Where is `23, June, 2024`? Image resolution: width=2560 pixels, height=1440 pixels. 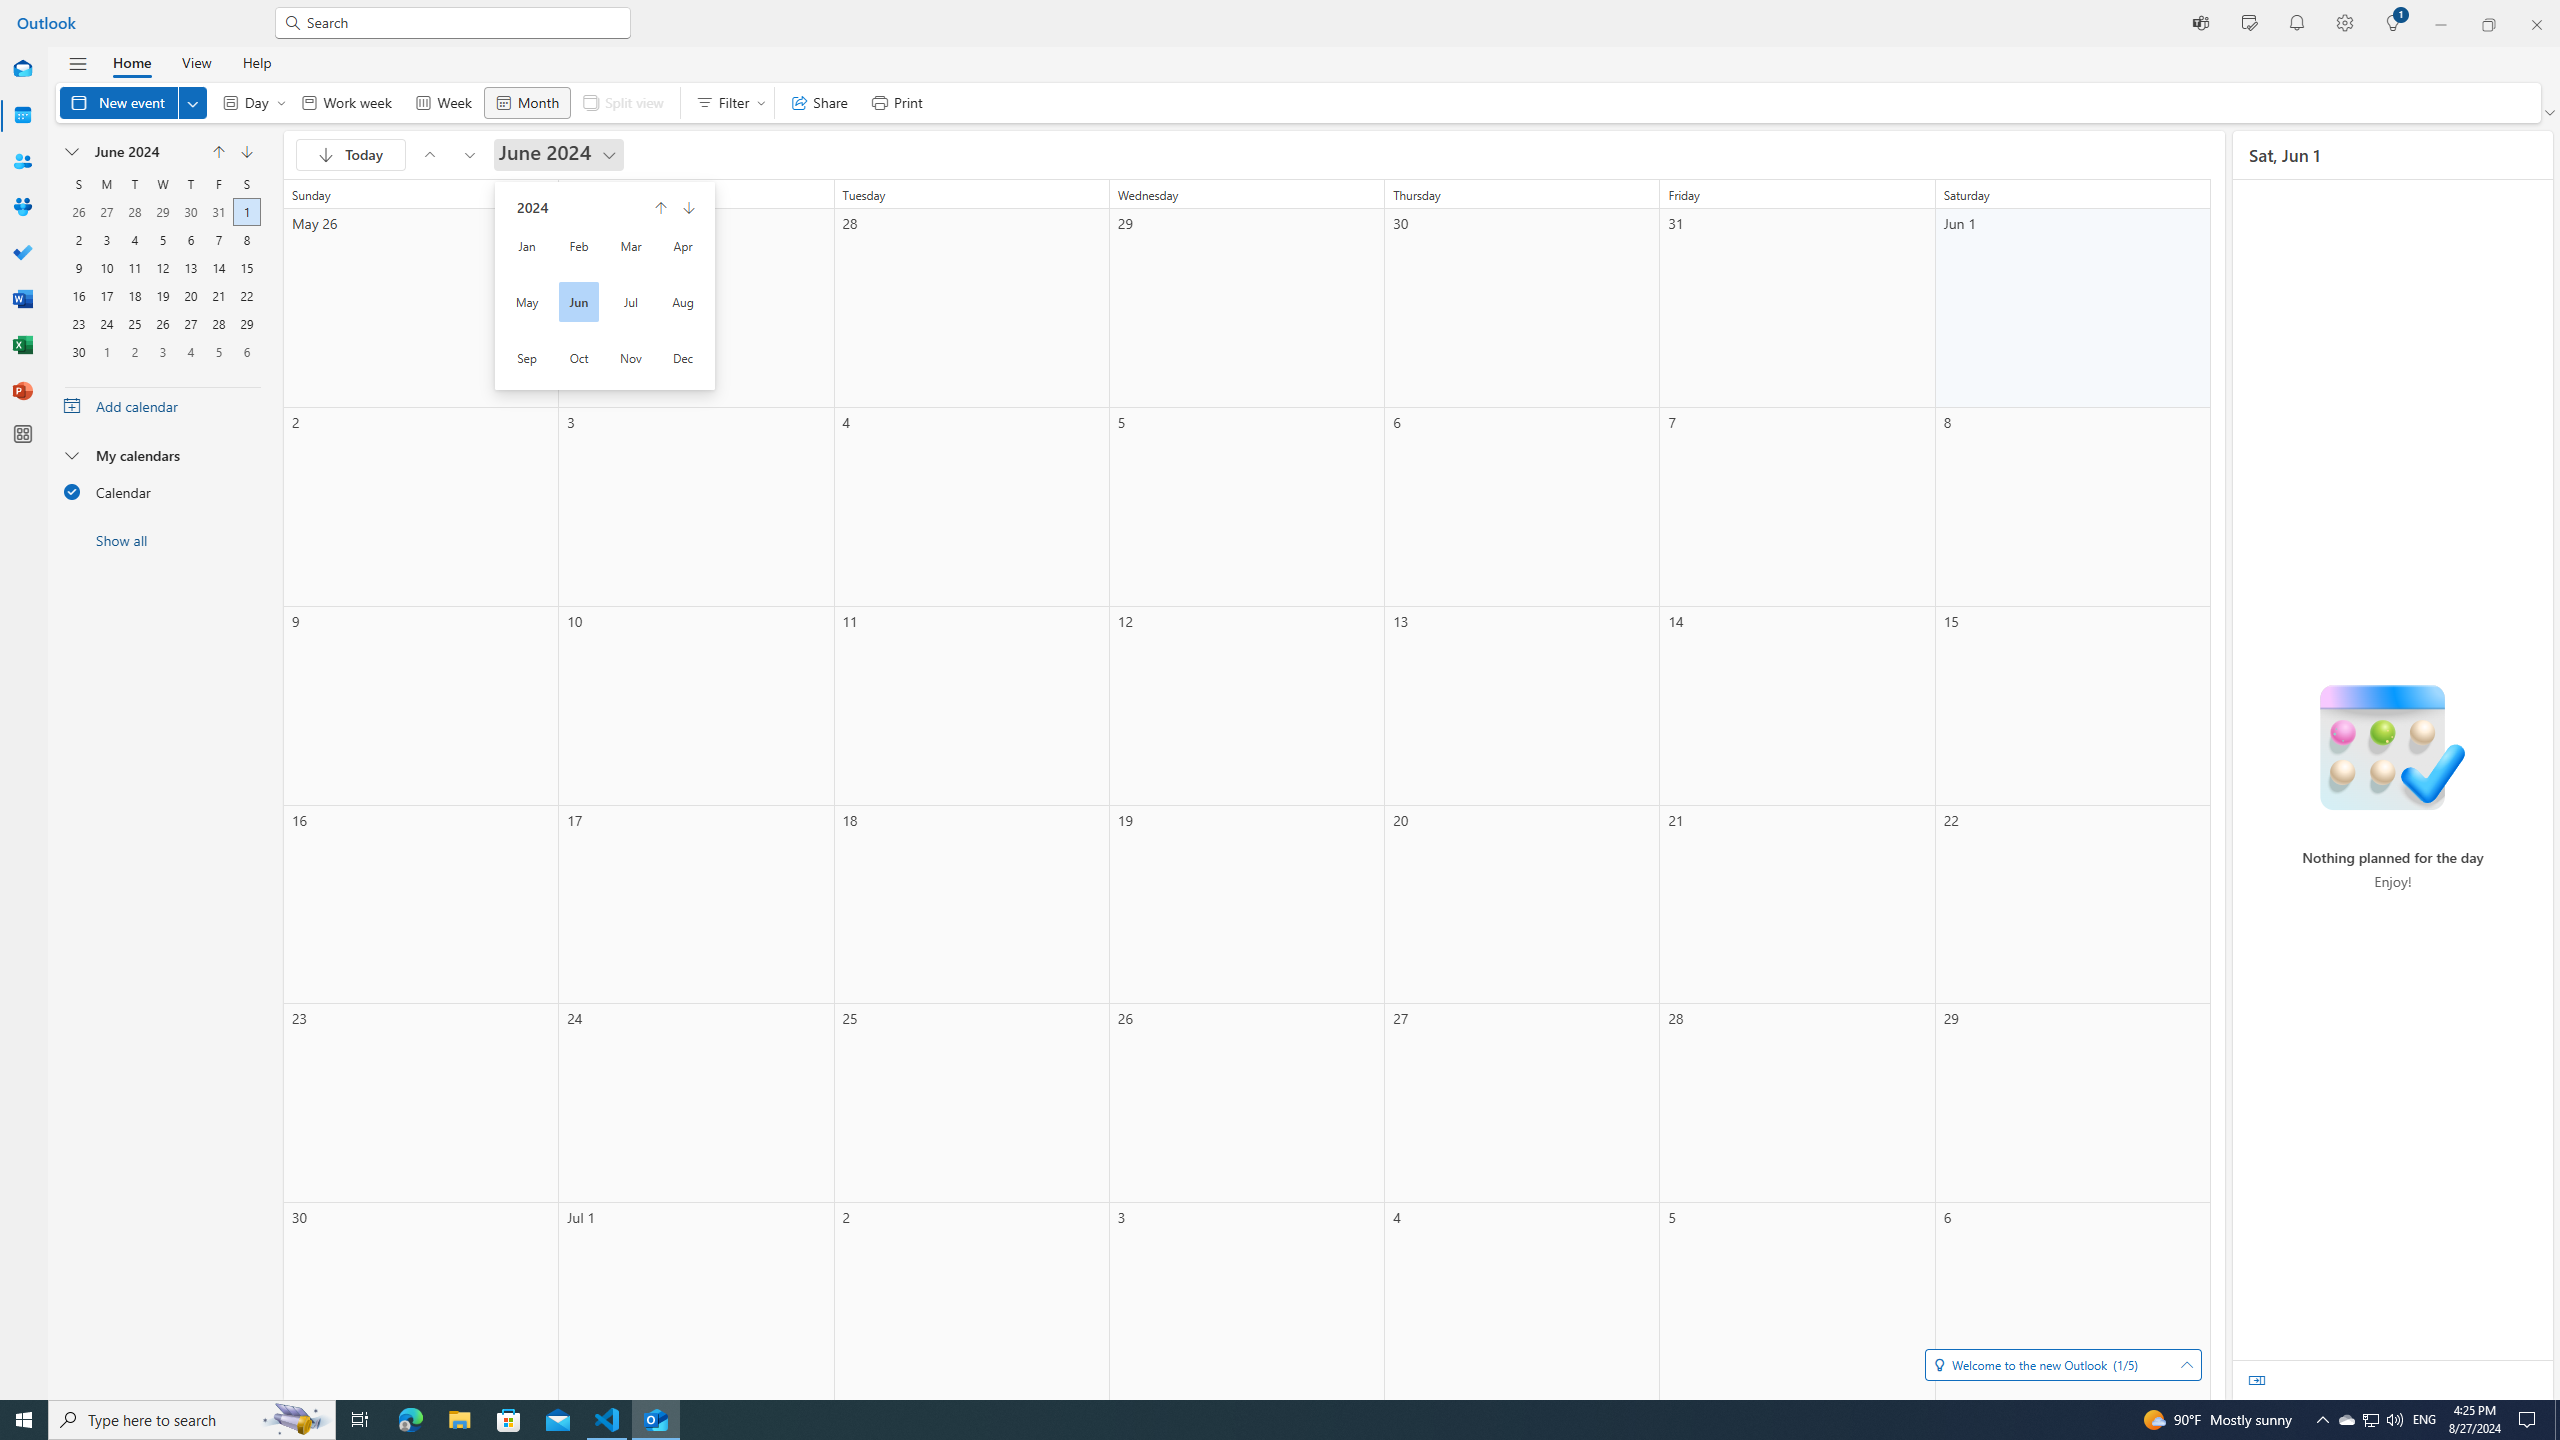 23, June, 2024 is located at coordinates (78, 322).